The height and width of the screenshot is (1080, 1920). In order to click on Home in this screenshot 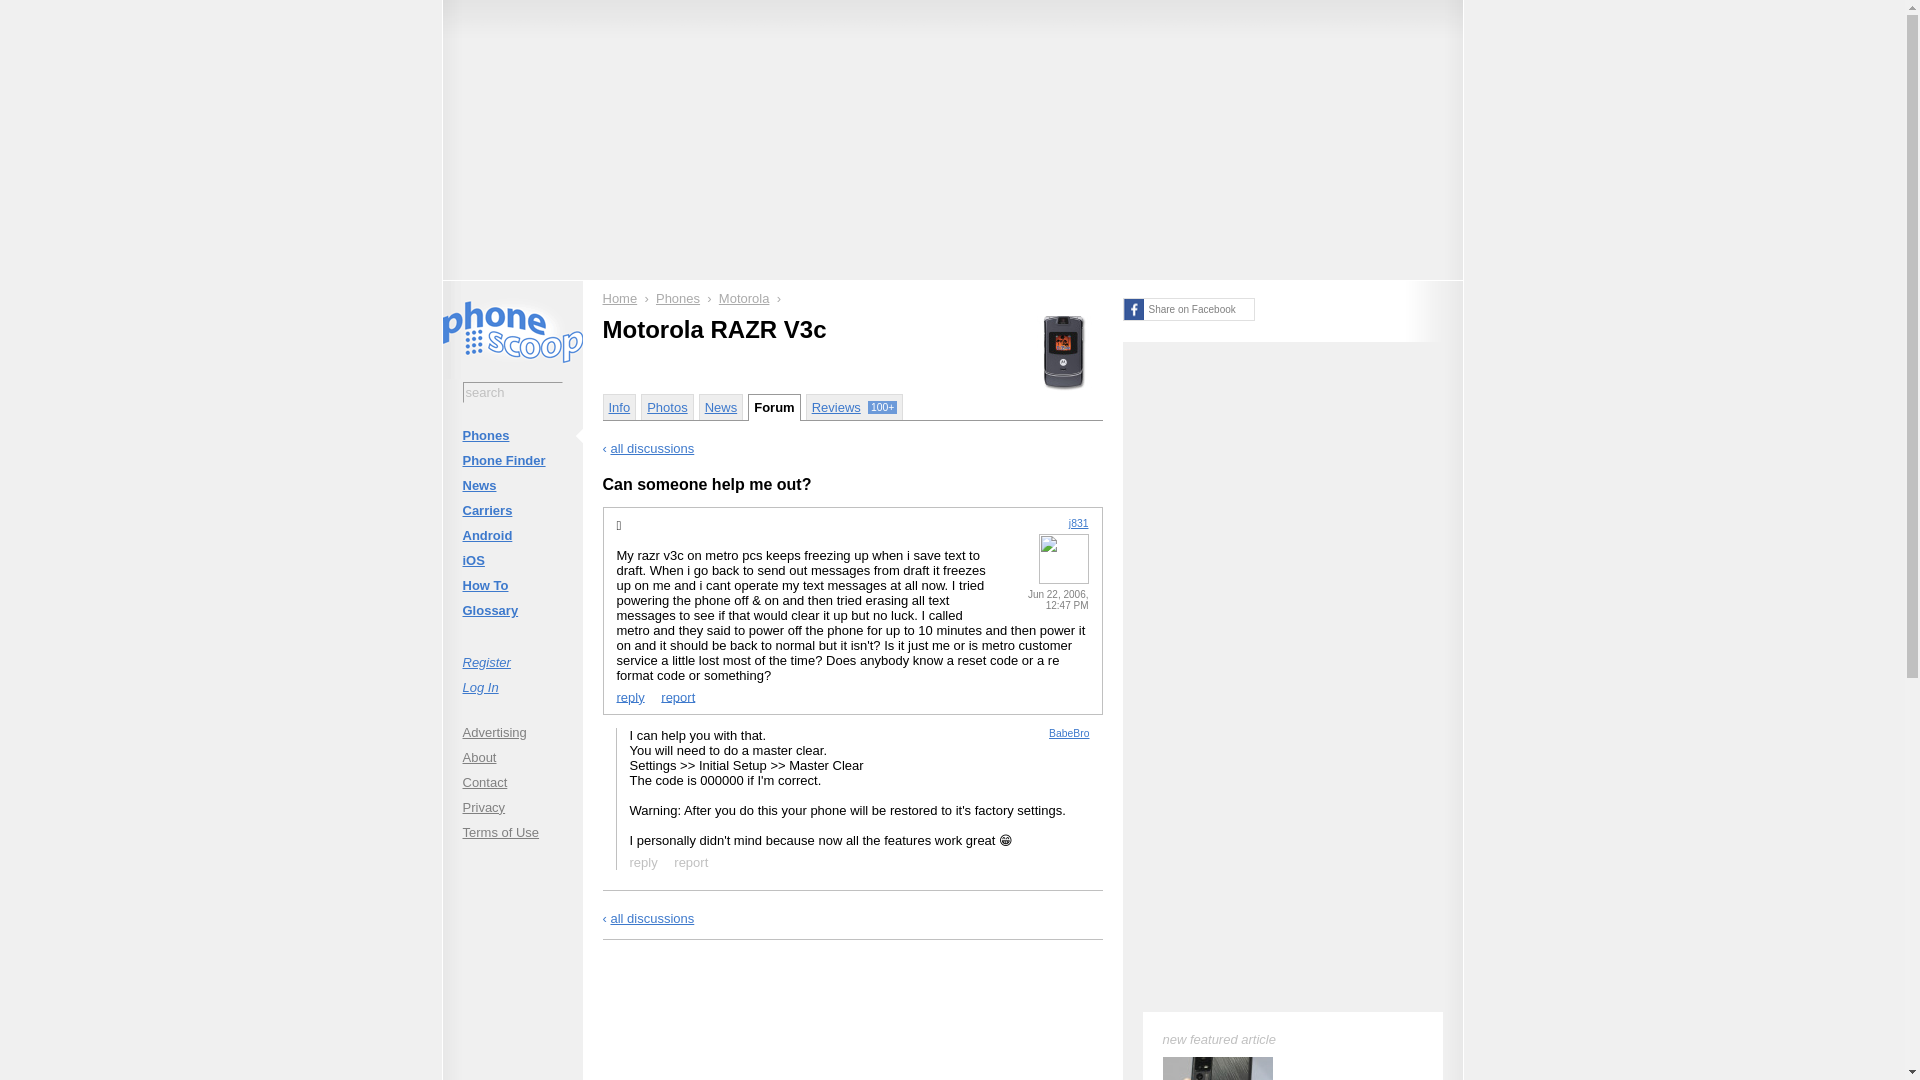, I will do `click(620, 298)`.